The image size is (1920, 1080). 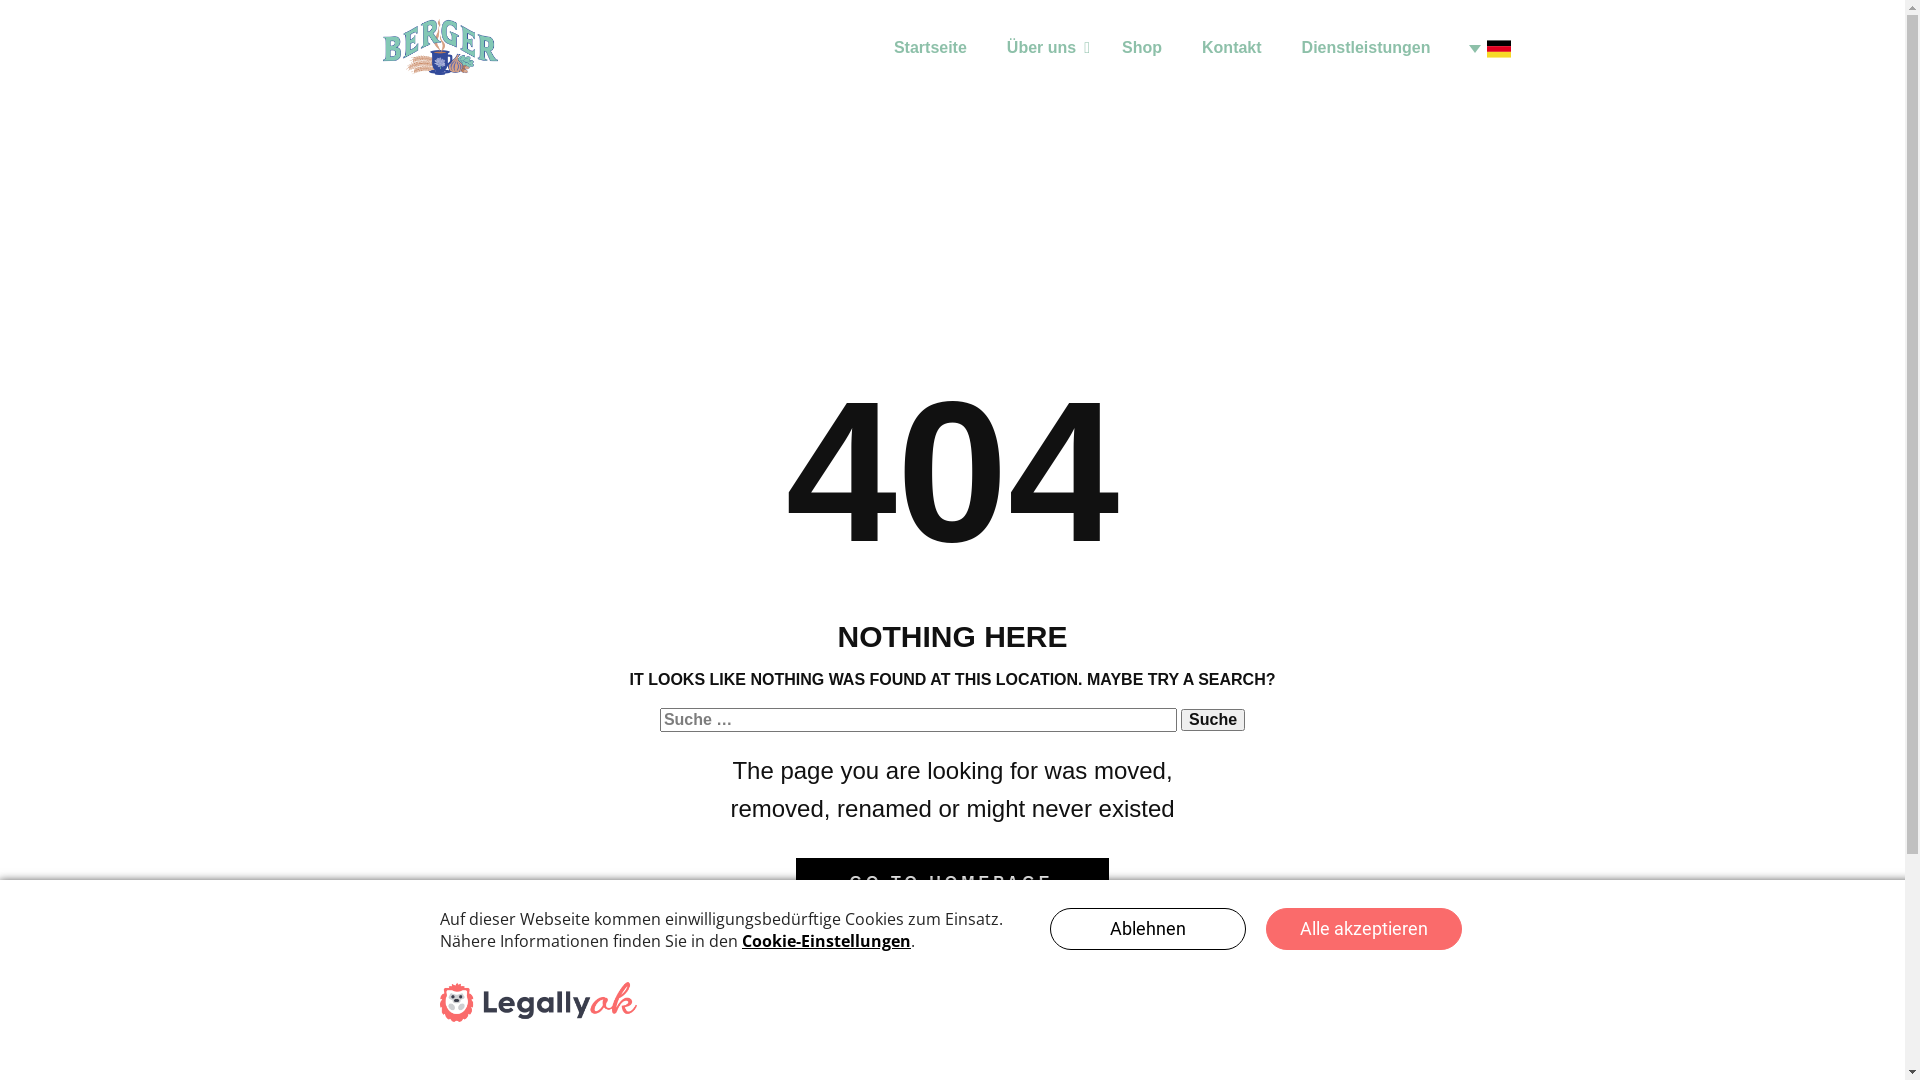 I want to click on Suche, so click(x=1213, y=720).